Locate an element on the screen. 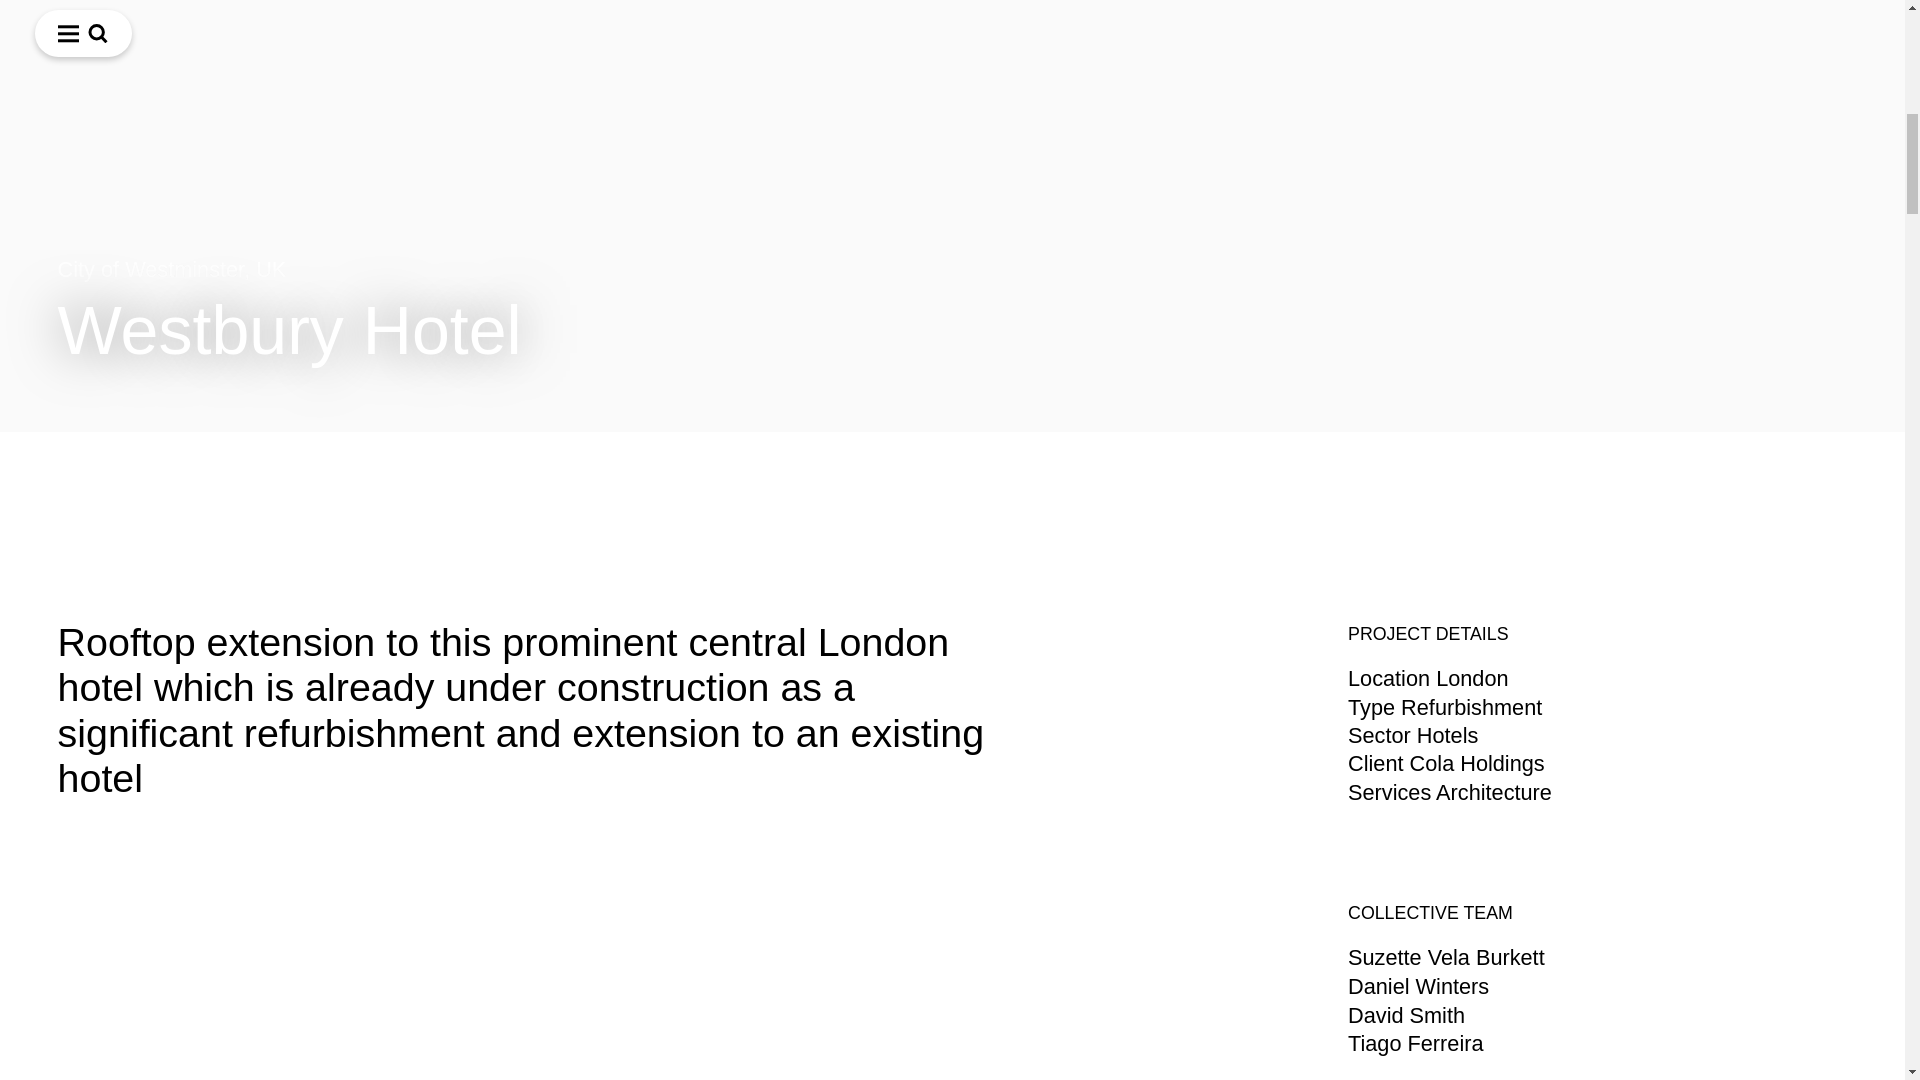  Contact is located at coordinates (945, 748).